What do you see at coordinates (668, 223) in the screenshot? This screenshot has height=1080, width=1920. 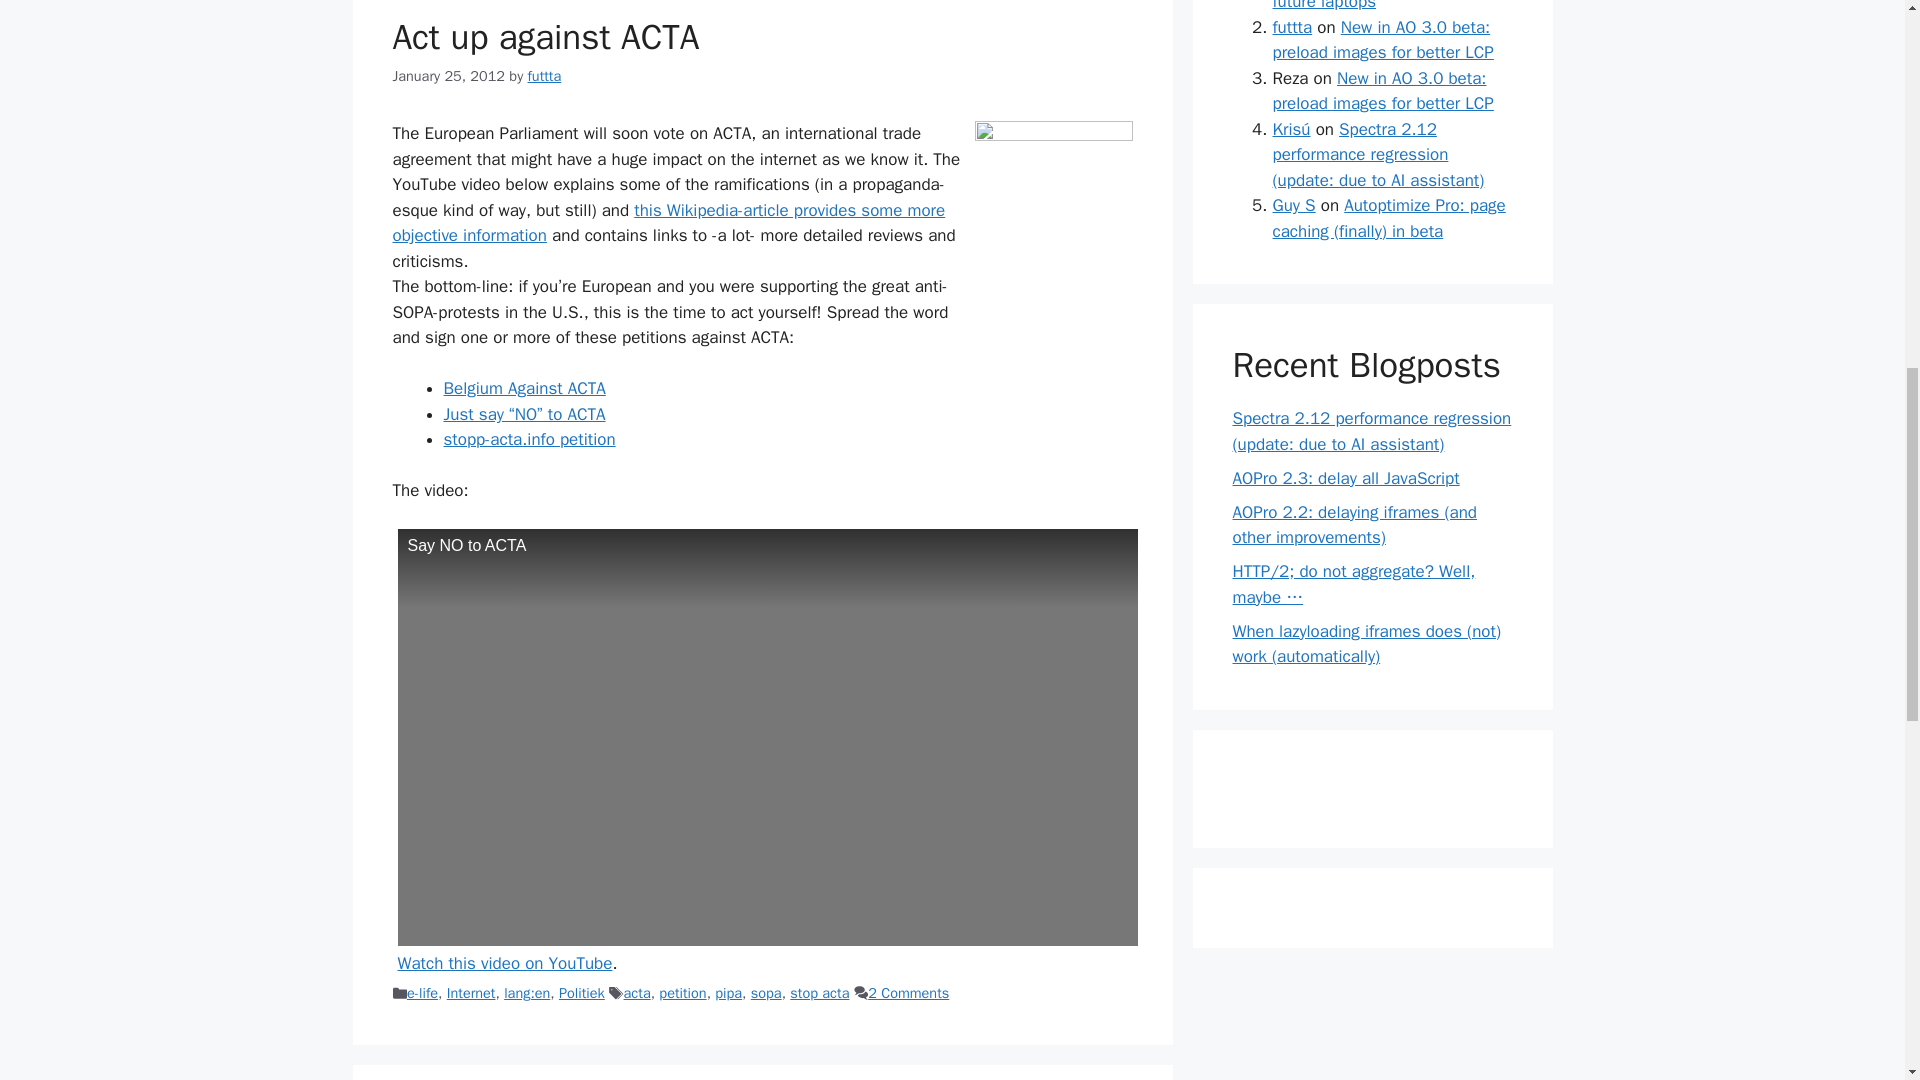 I see `acta on wikipedia` at bounding box center [668, 223].